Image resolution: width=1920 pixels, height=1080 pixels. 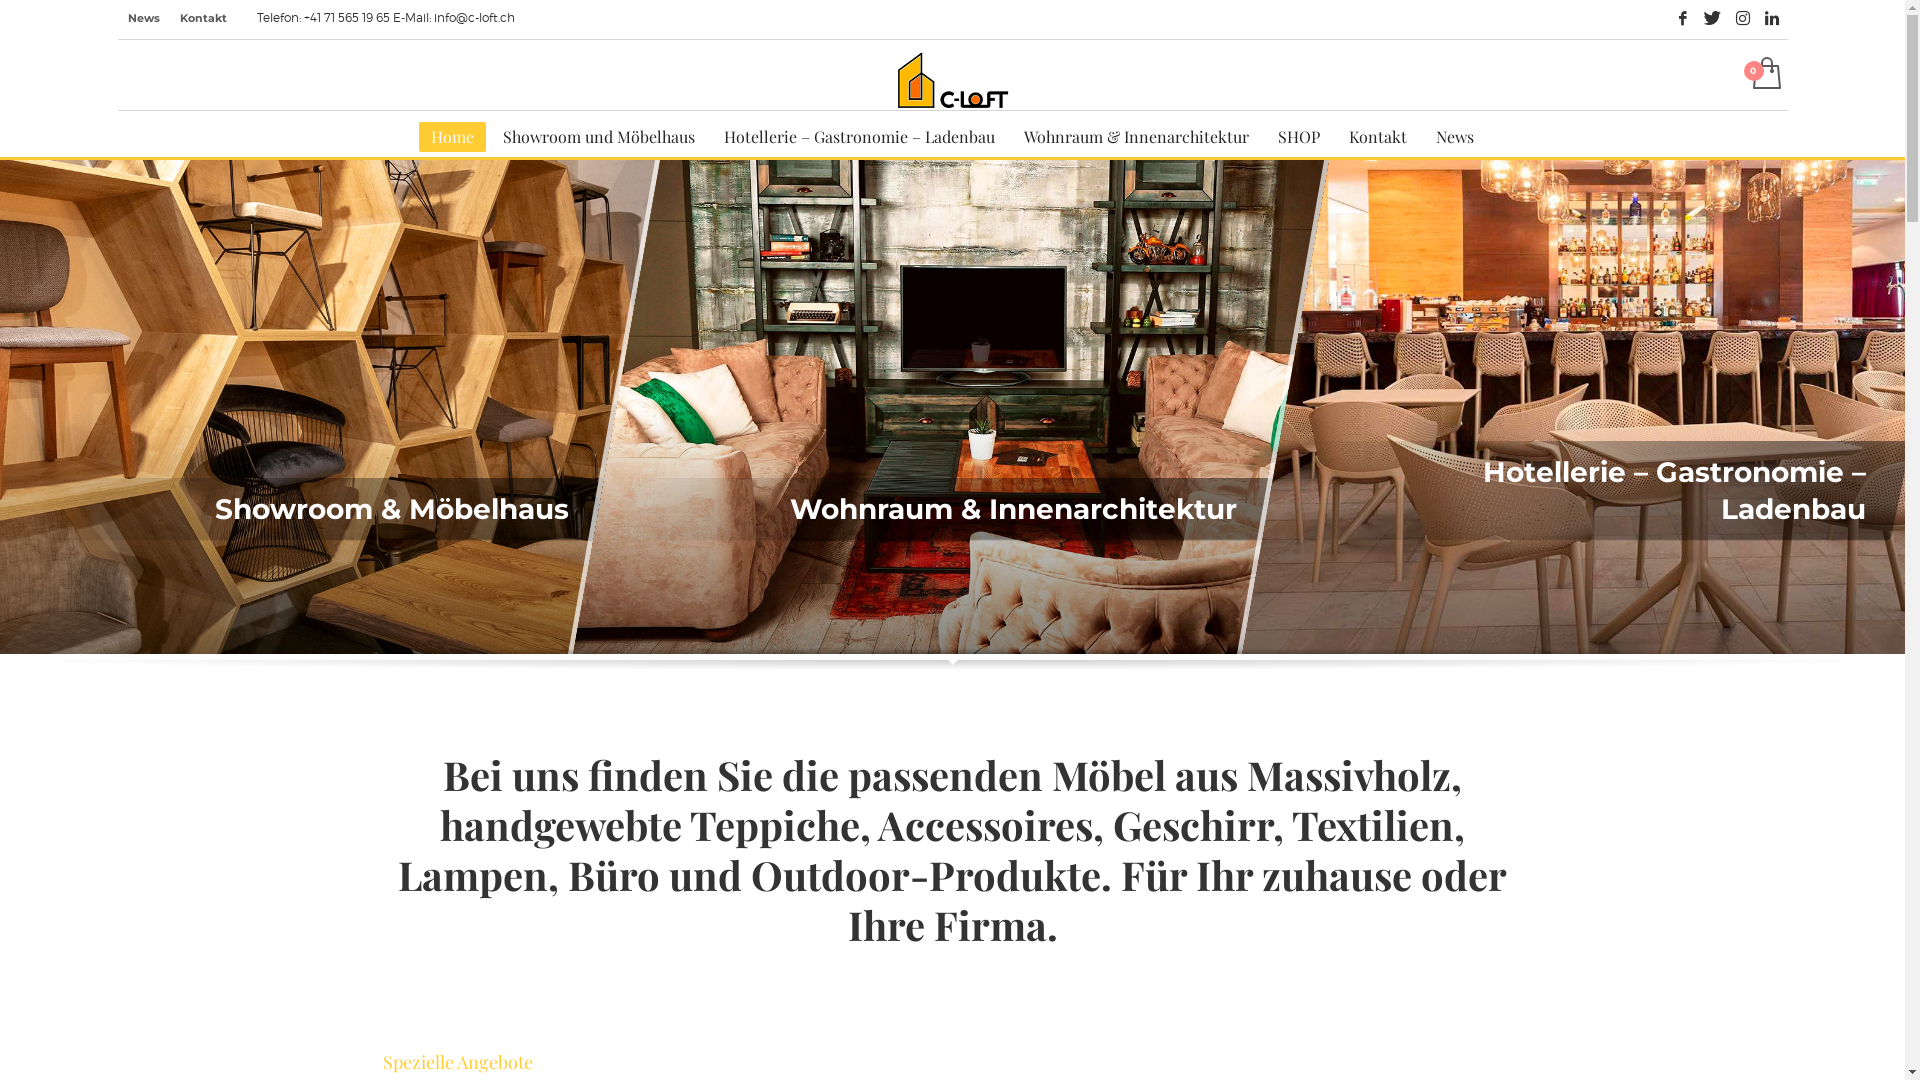 What do you see at coordinates (951, 410) in the screenshot?
I see `Hotellerie_Gastronomie_Ladenbau_Wohnraum_Innenarchitektur` at bounding box center [951, 410].